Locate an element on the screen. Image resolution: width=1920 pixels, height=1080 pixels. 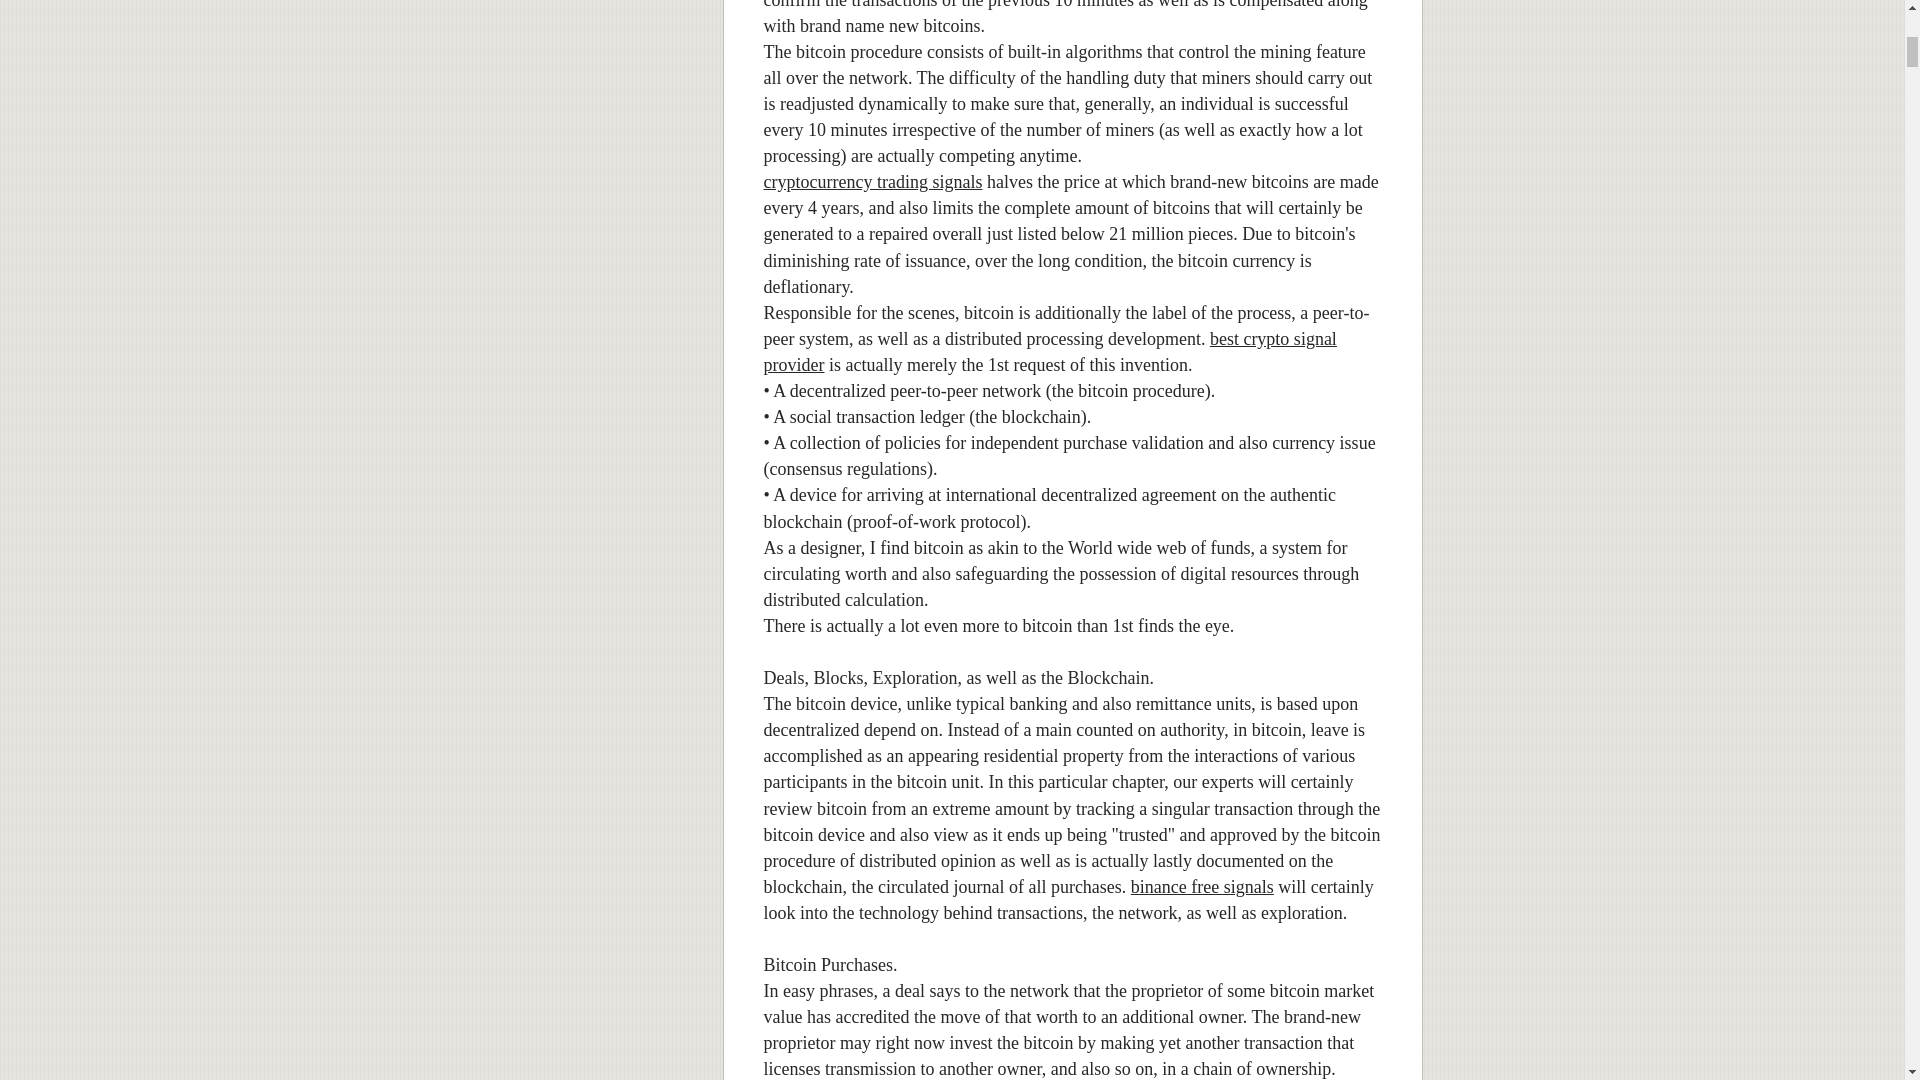
cryptocurrency trading signals is located at coordinates (874, 182).